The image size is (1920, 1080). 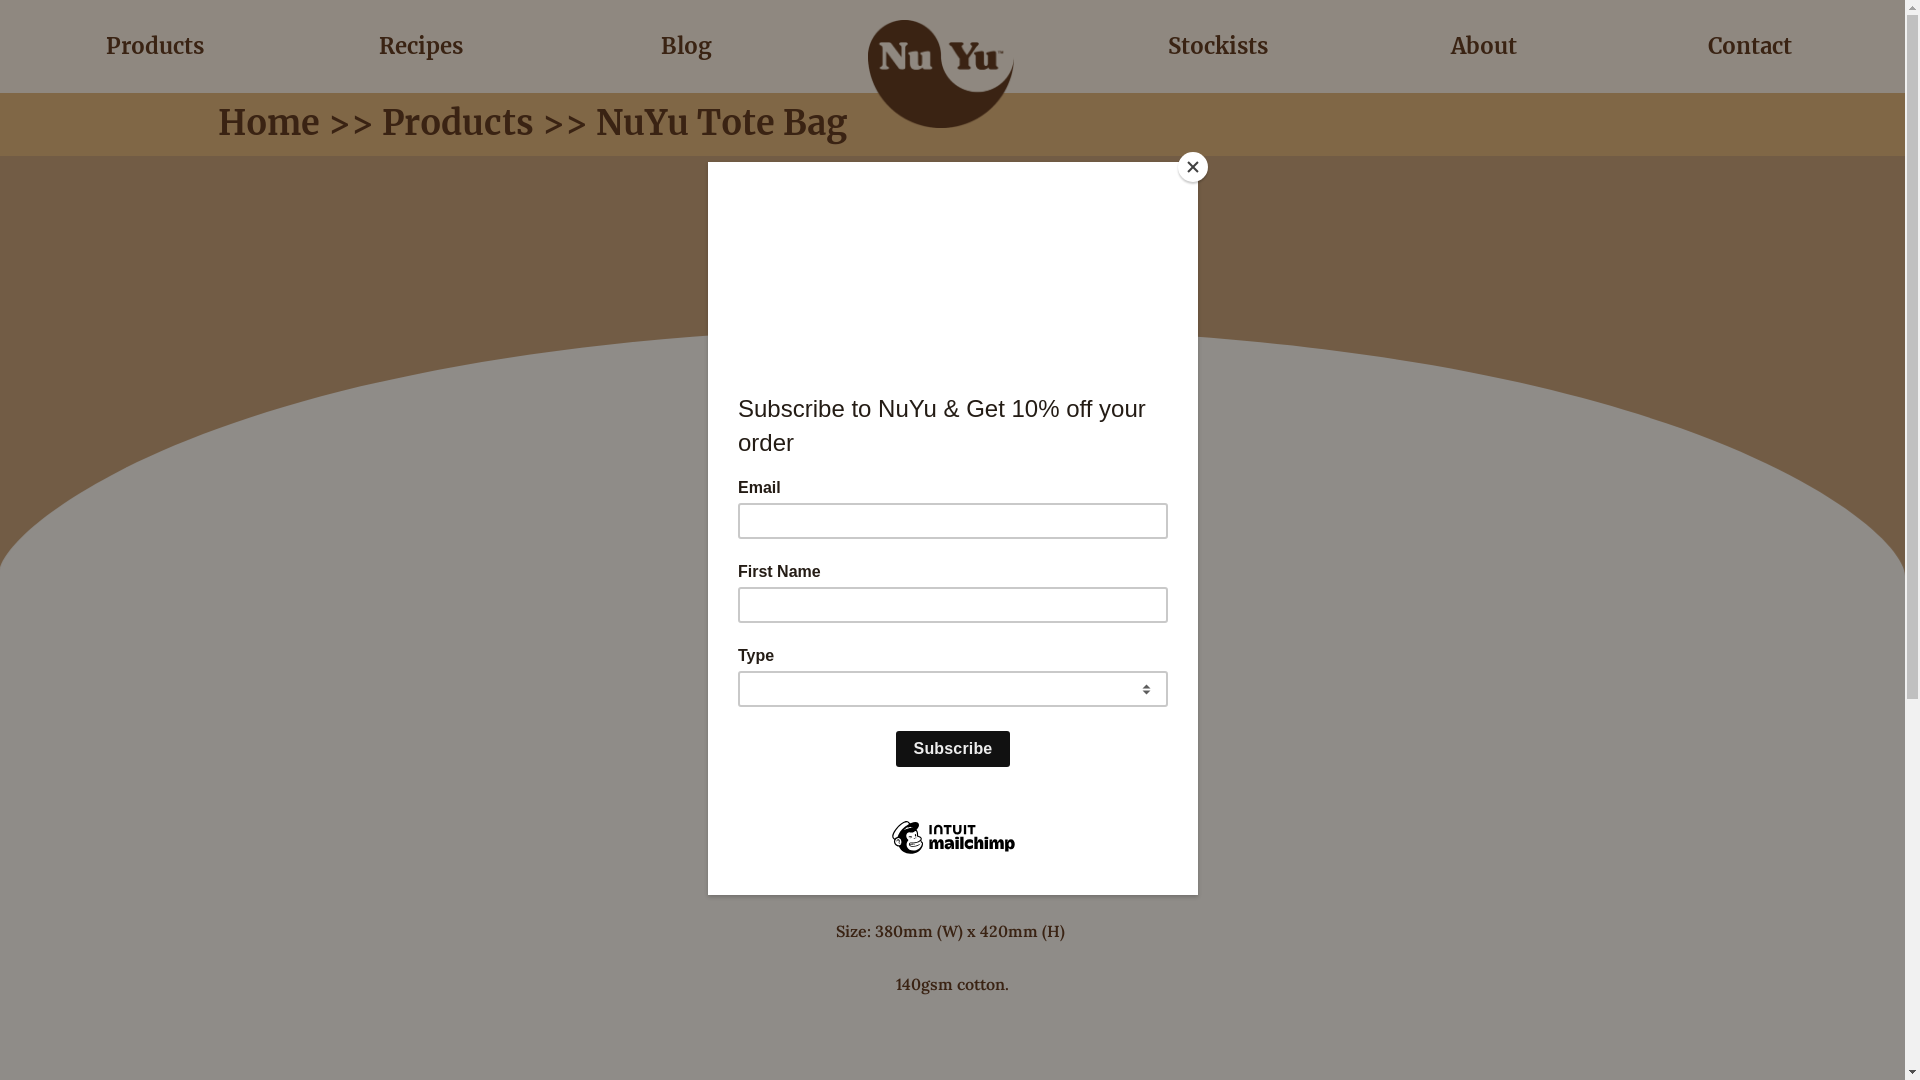 What do you see at coordinates (1484, 46) in the screenshot?
I see `About` at bounding box center [1484, 46].